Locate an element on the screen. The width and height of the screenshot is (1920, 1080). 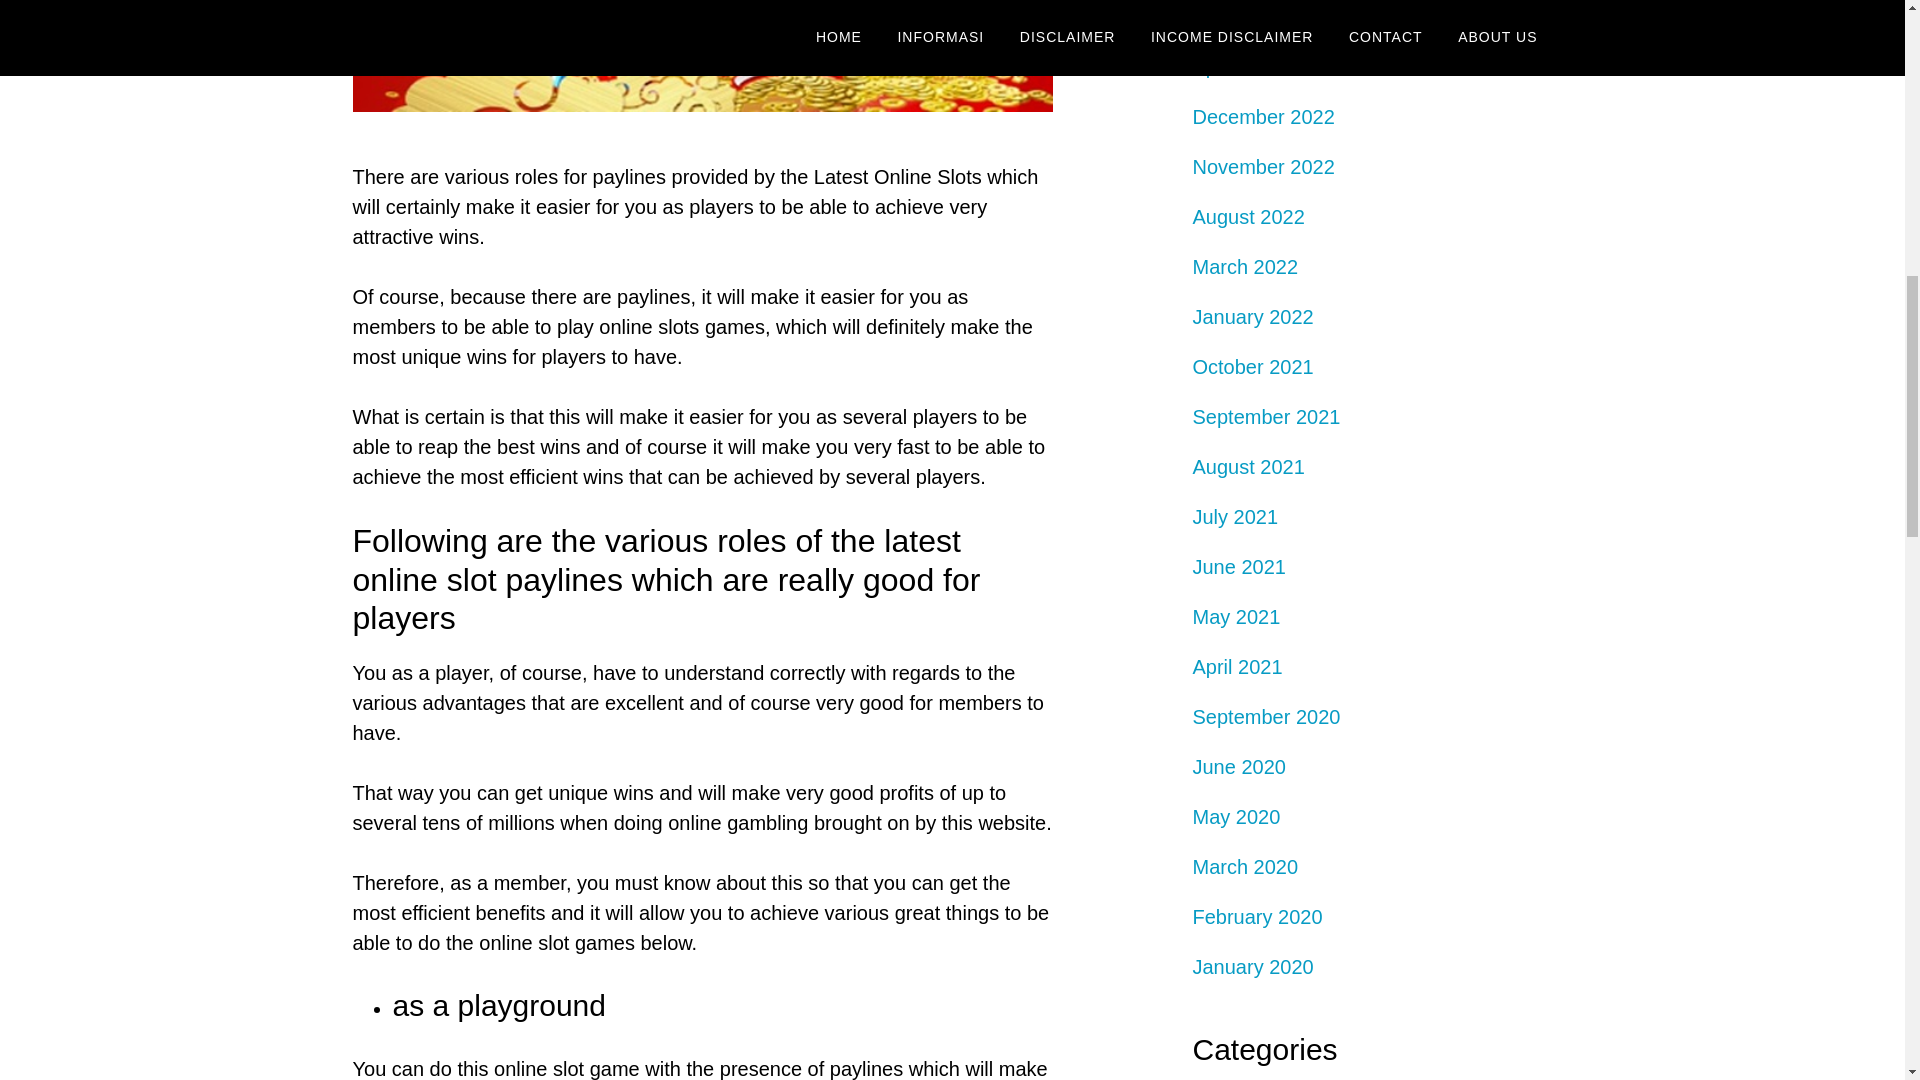
September 2023 is located at coordinates (1266, 17).